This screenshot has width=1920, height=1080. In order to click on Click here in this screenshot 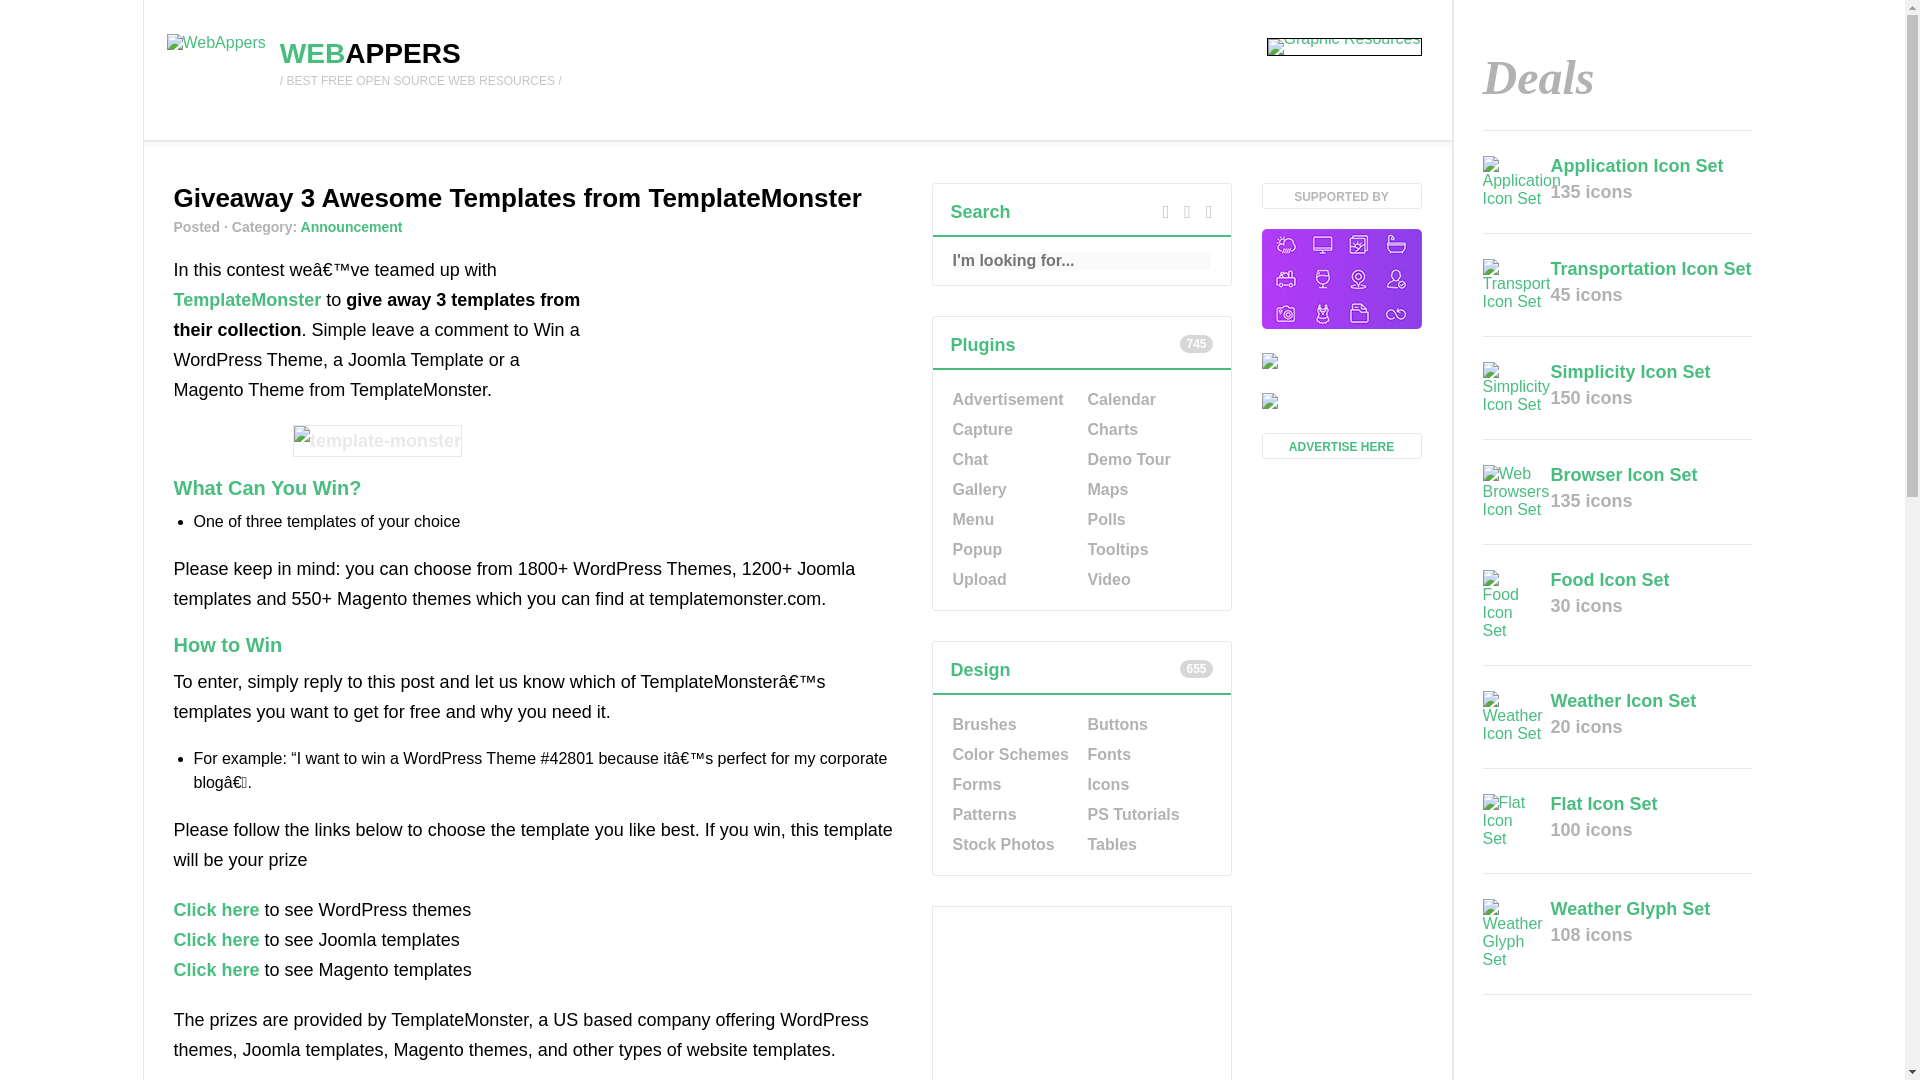, I will do `click(216, 940)`.